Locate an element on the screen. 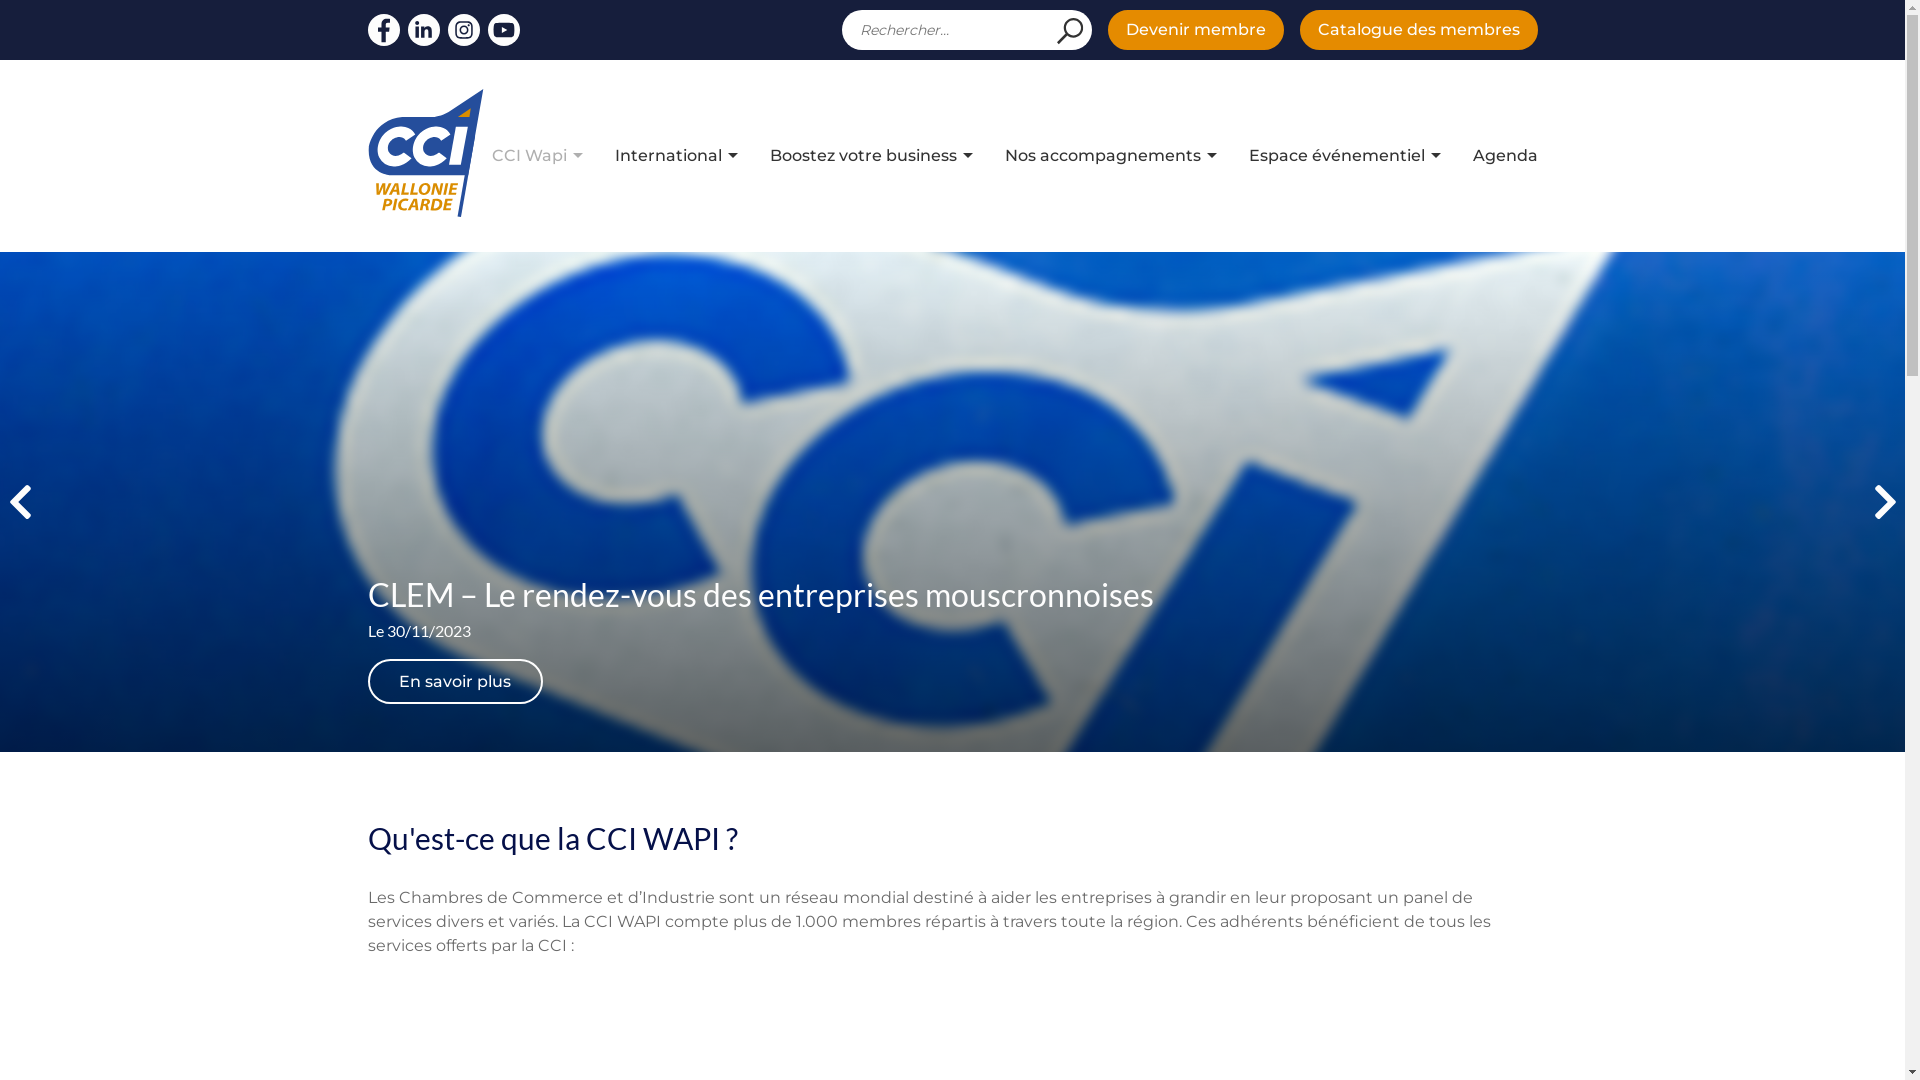  Catalogue des membres is located at coordinates (1419, 30).